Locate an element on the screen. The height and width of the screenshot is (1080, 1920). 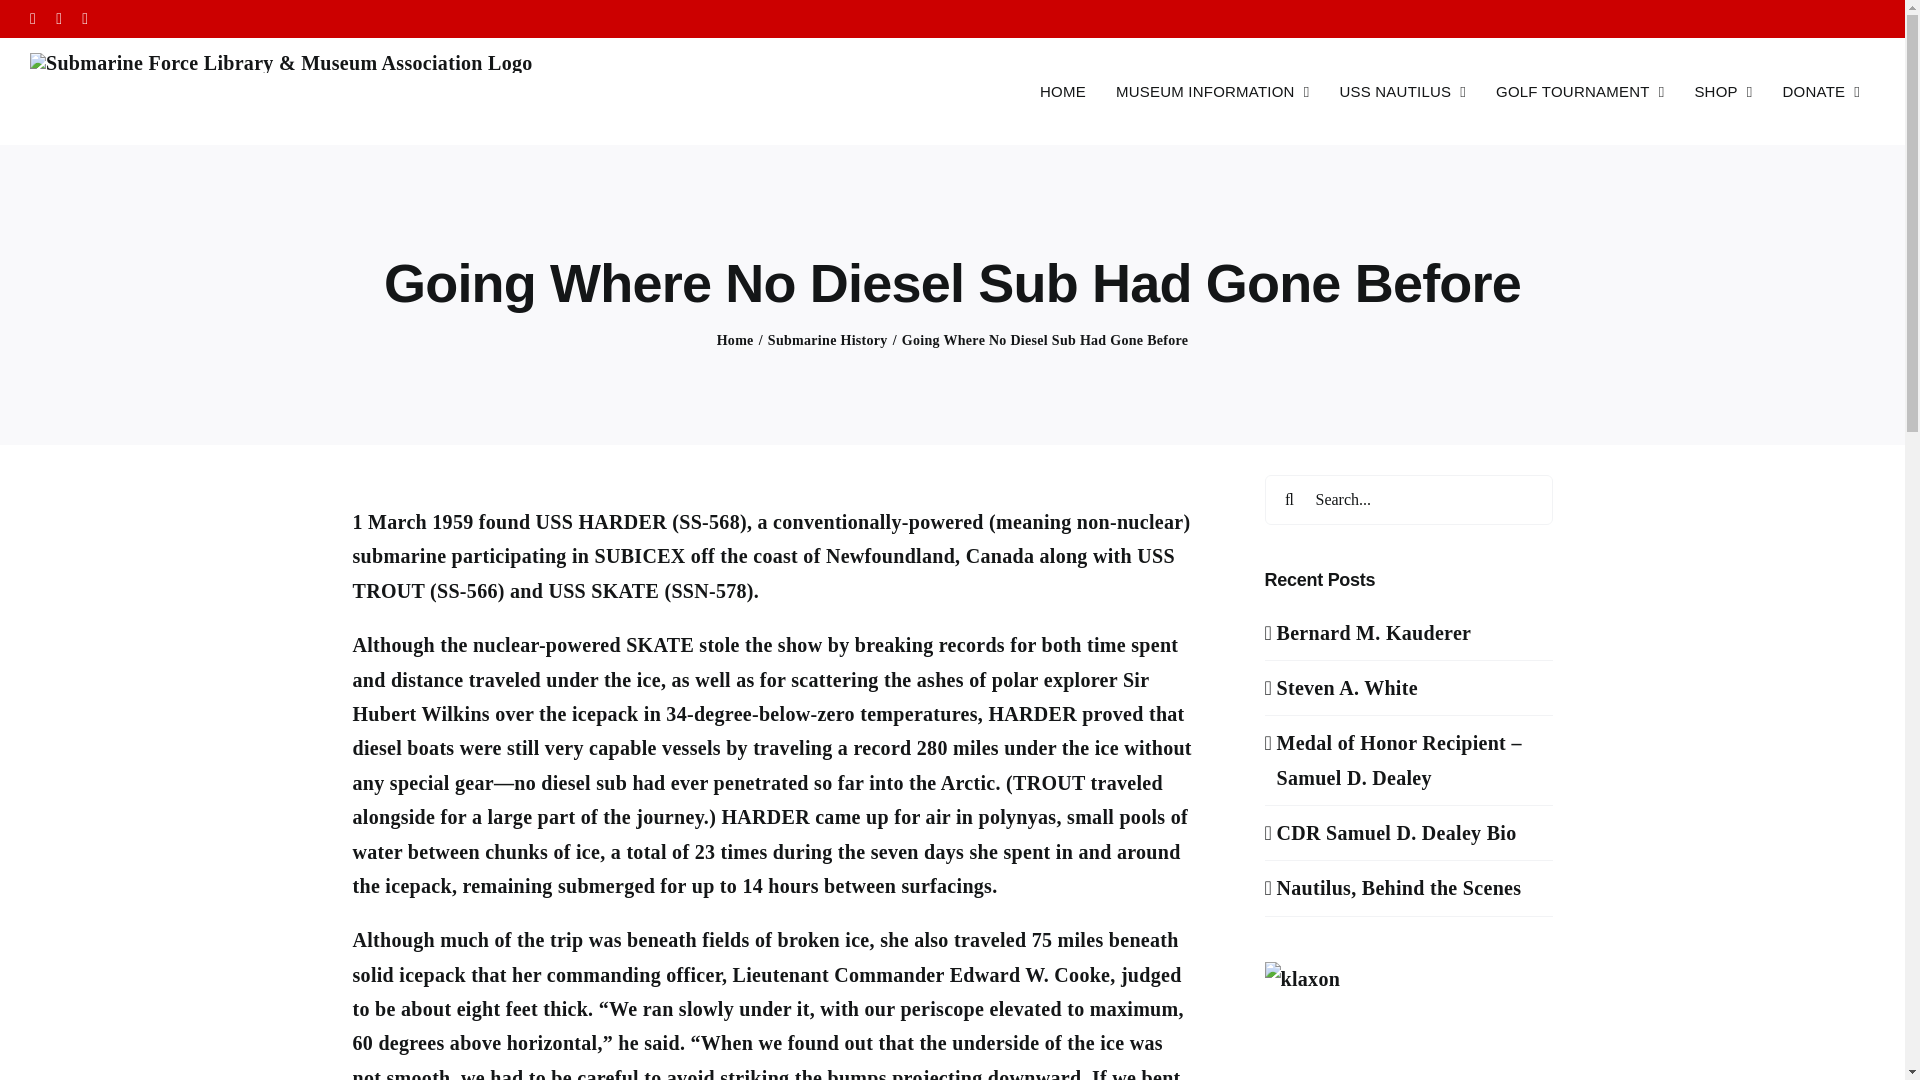
GOLF TOURNAMENT is located at coordinates (1579, 90).